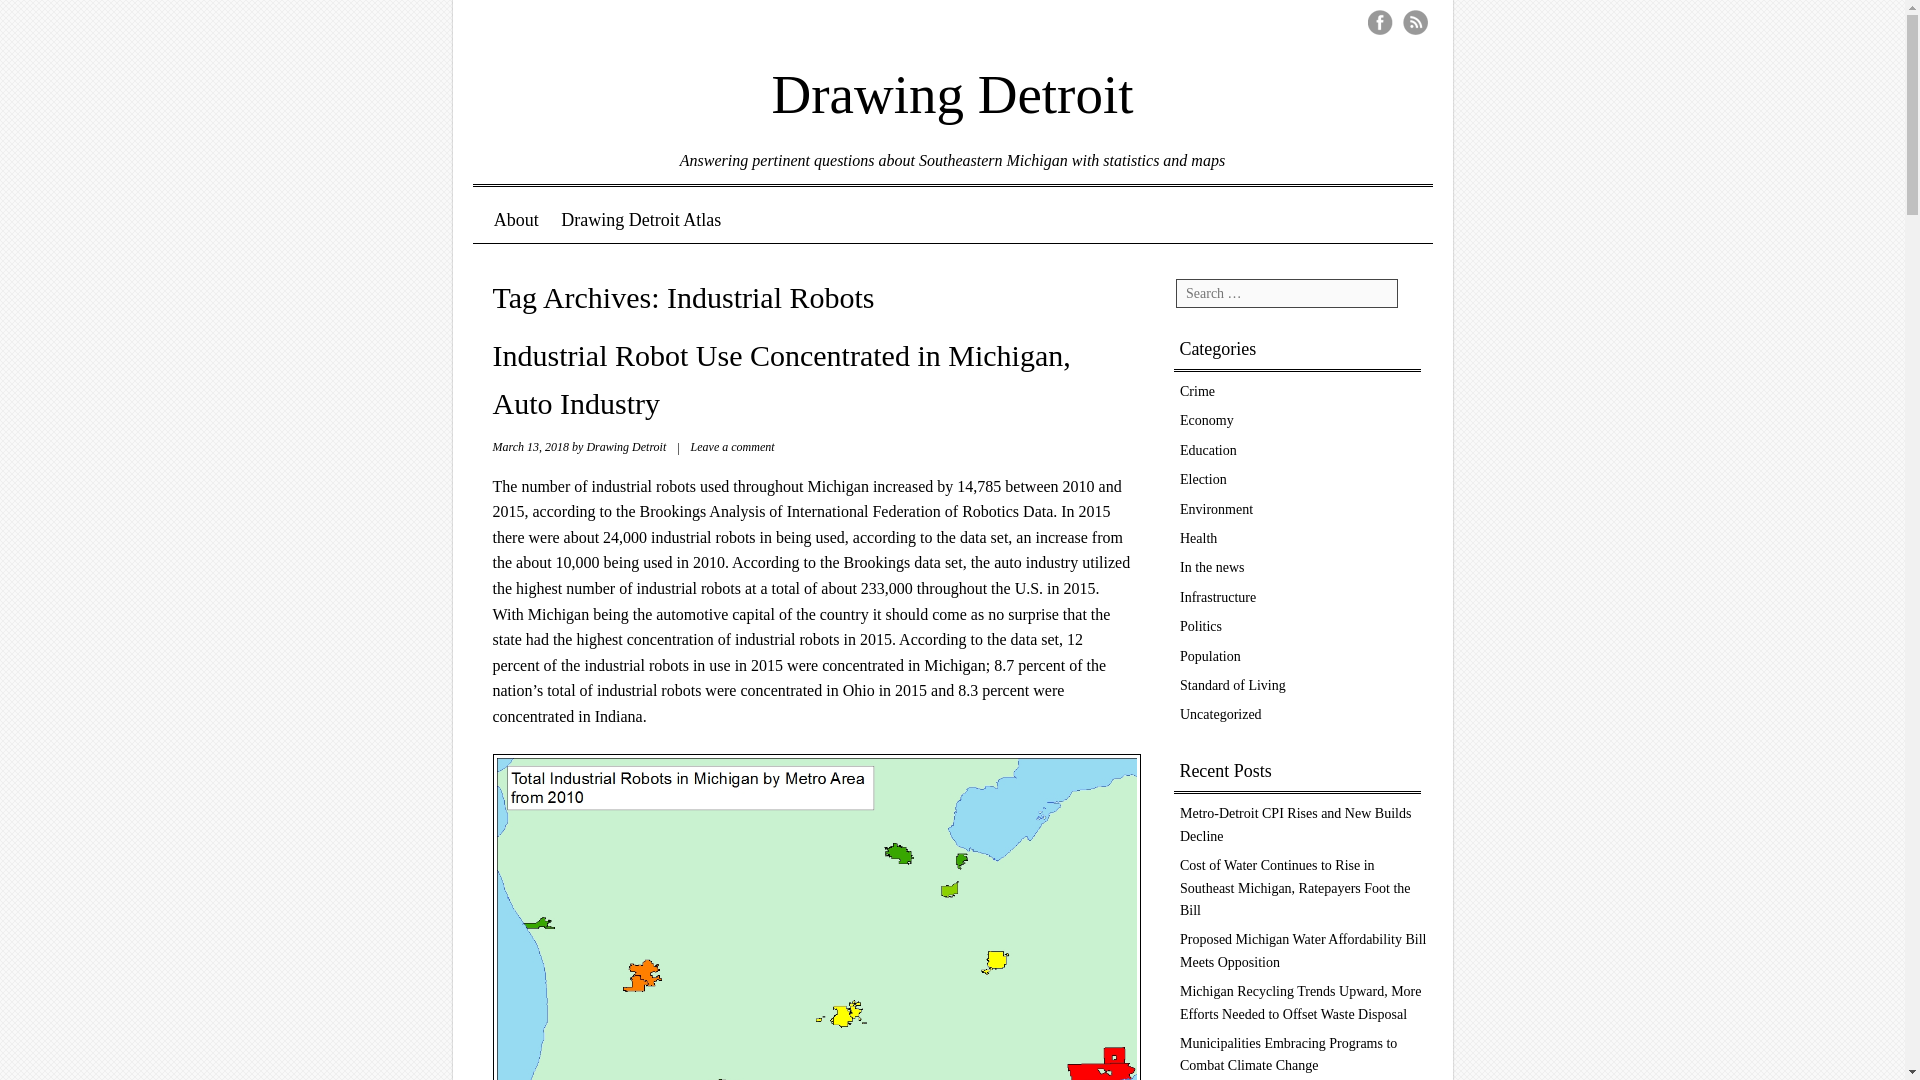 The height and width of the screenshot is (1080, 1920). What do you see at coordinates (1207, 420) in the screenshot?
I see `Economy` at bounding box center [1207, 420].